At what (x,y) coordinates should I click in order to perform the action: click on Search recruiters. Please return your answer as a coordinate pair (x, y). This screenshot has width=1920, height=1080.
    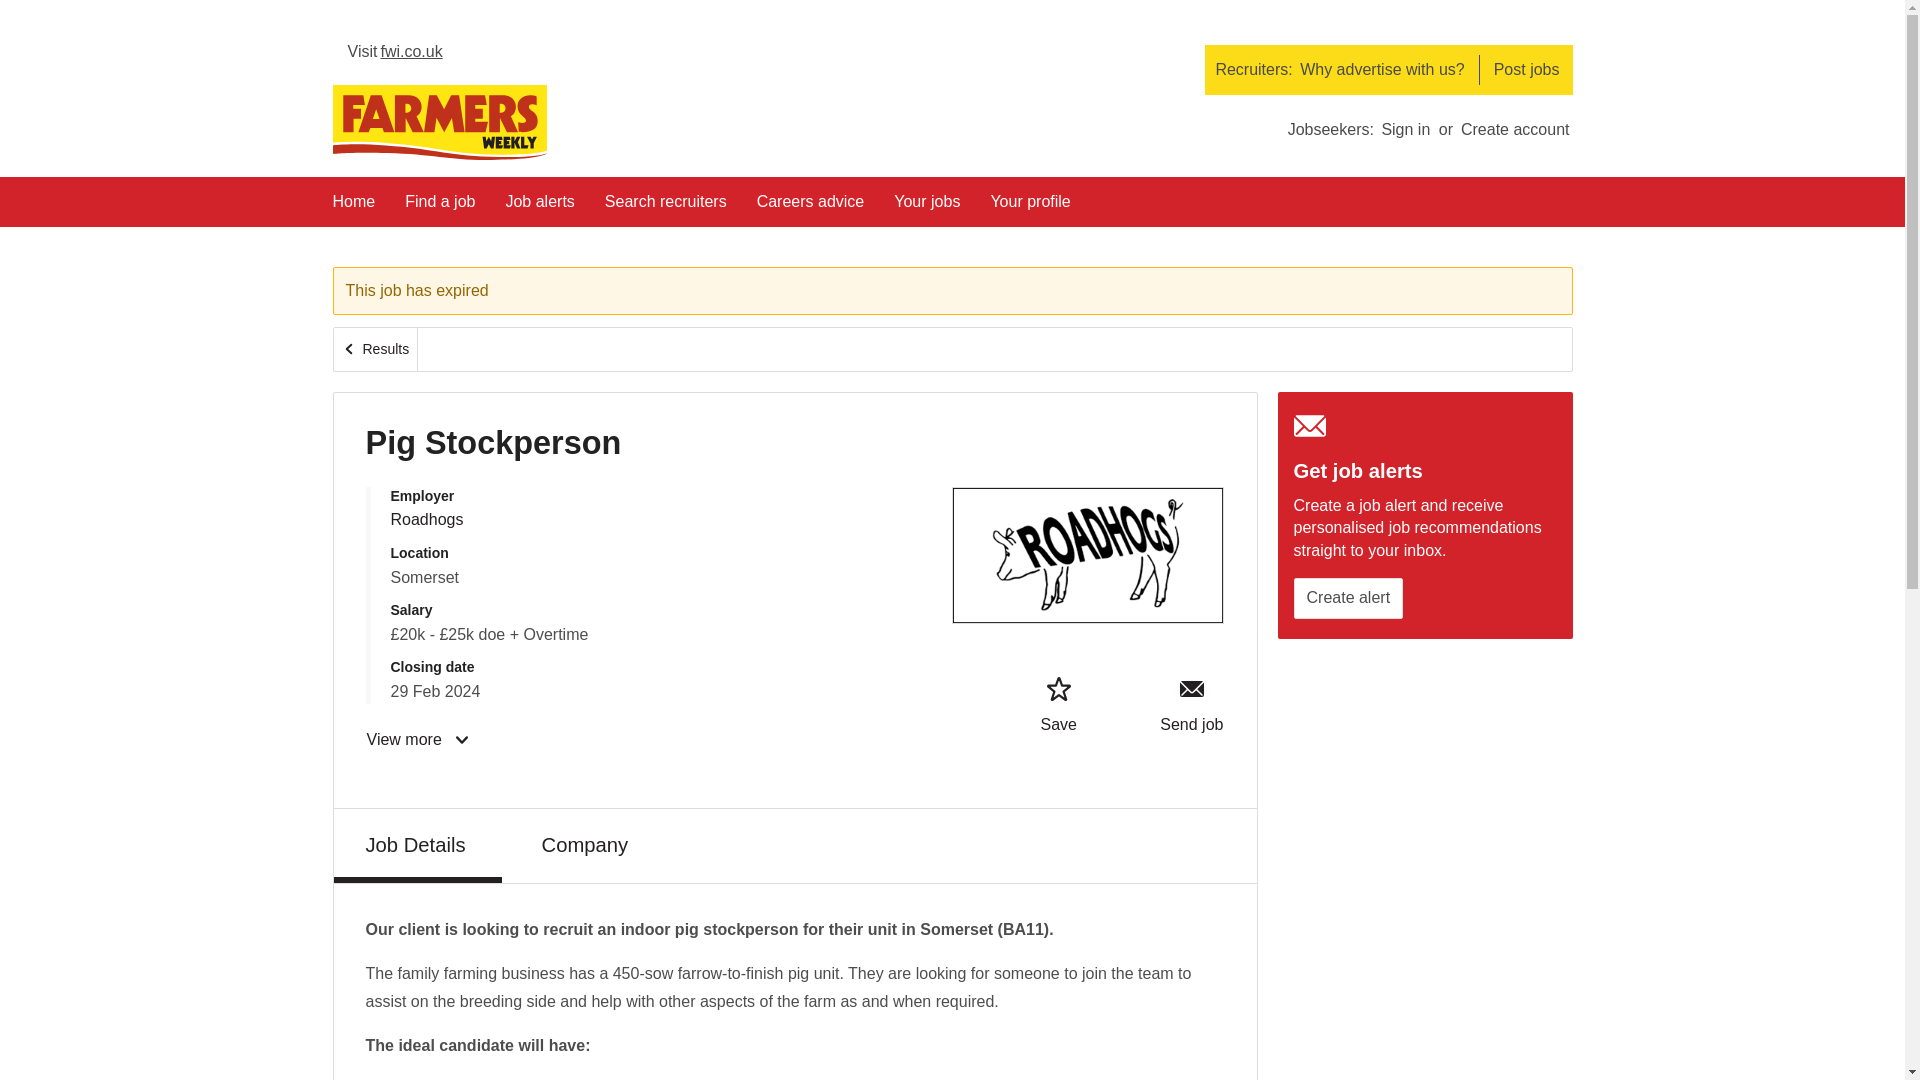
    Looking at the image, I should click on (666, 208).